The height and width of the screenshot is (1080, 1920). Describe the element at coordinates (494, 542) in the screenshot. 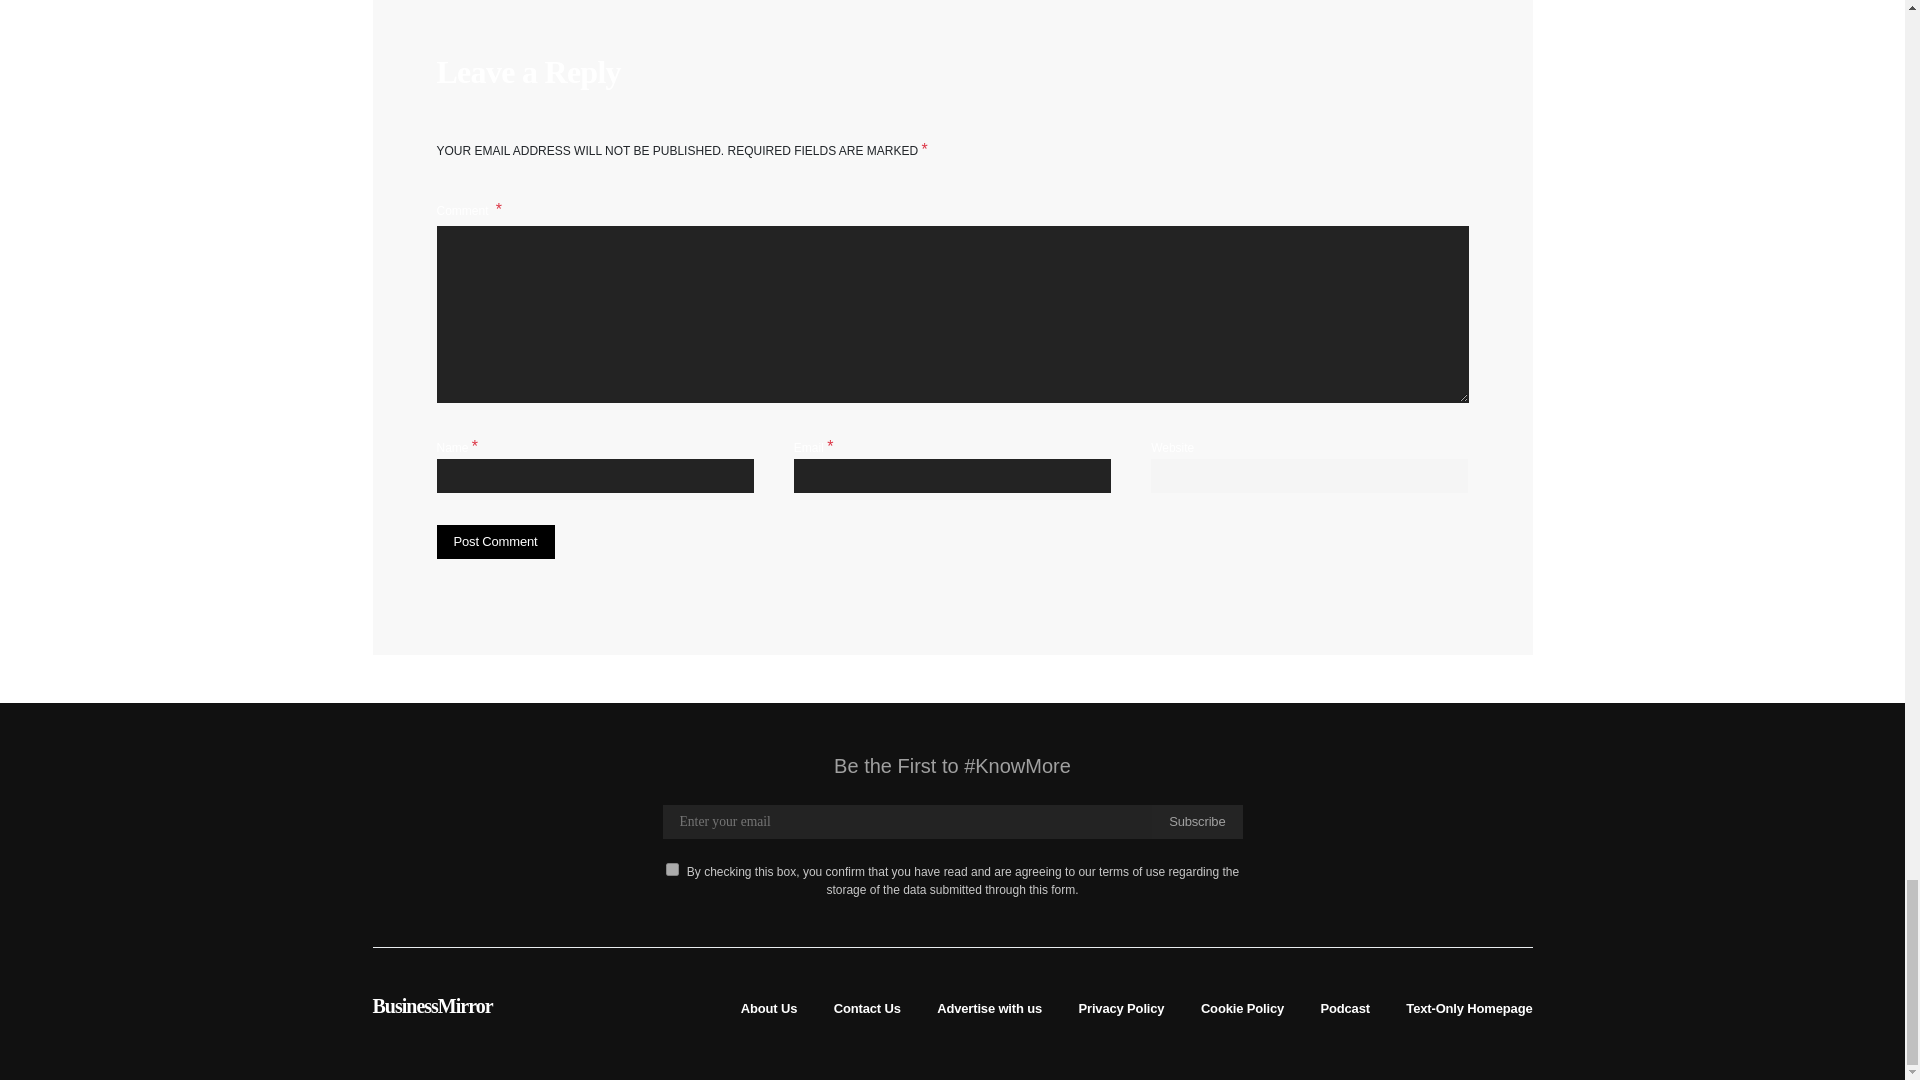

I see `Post Comment` at that location.